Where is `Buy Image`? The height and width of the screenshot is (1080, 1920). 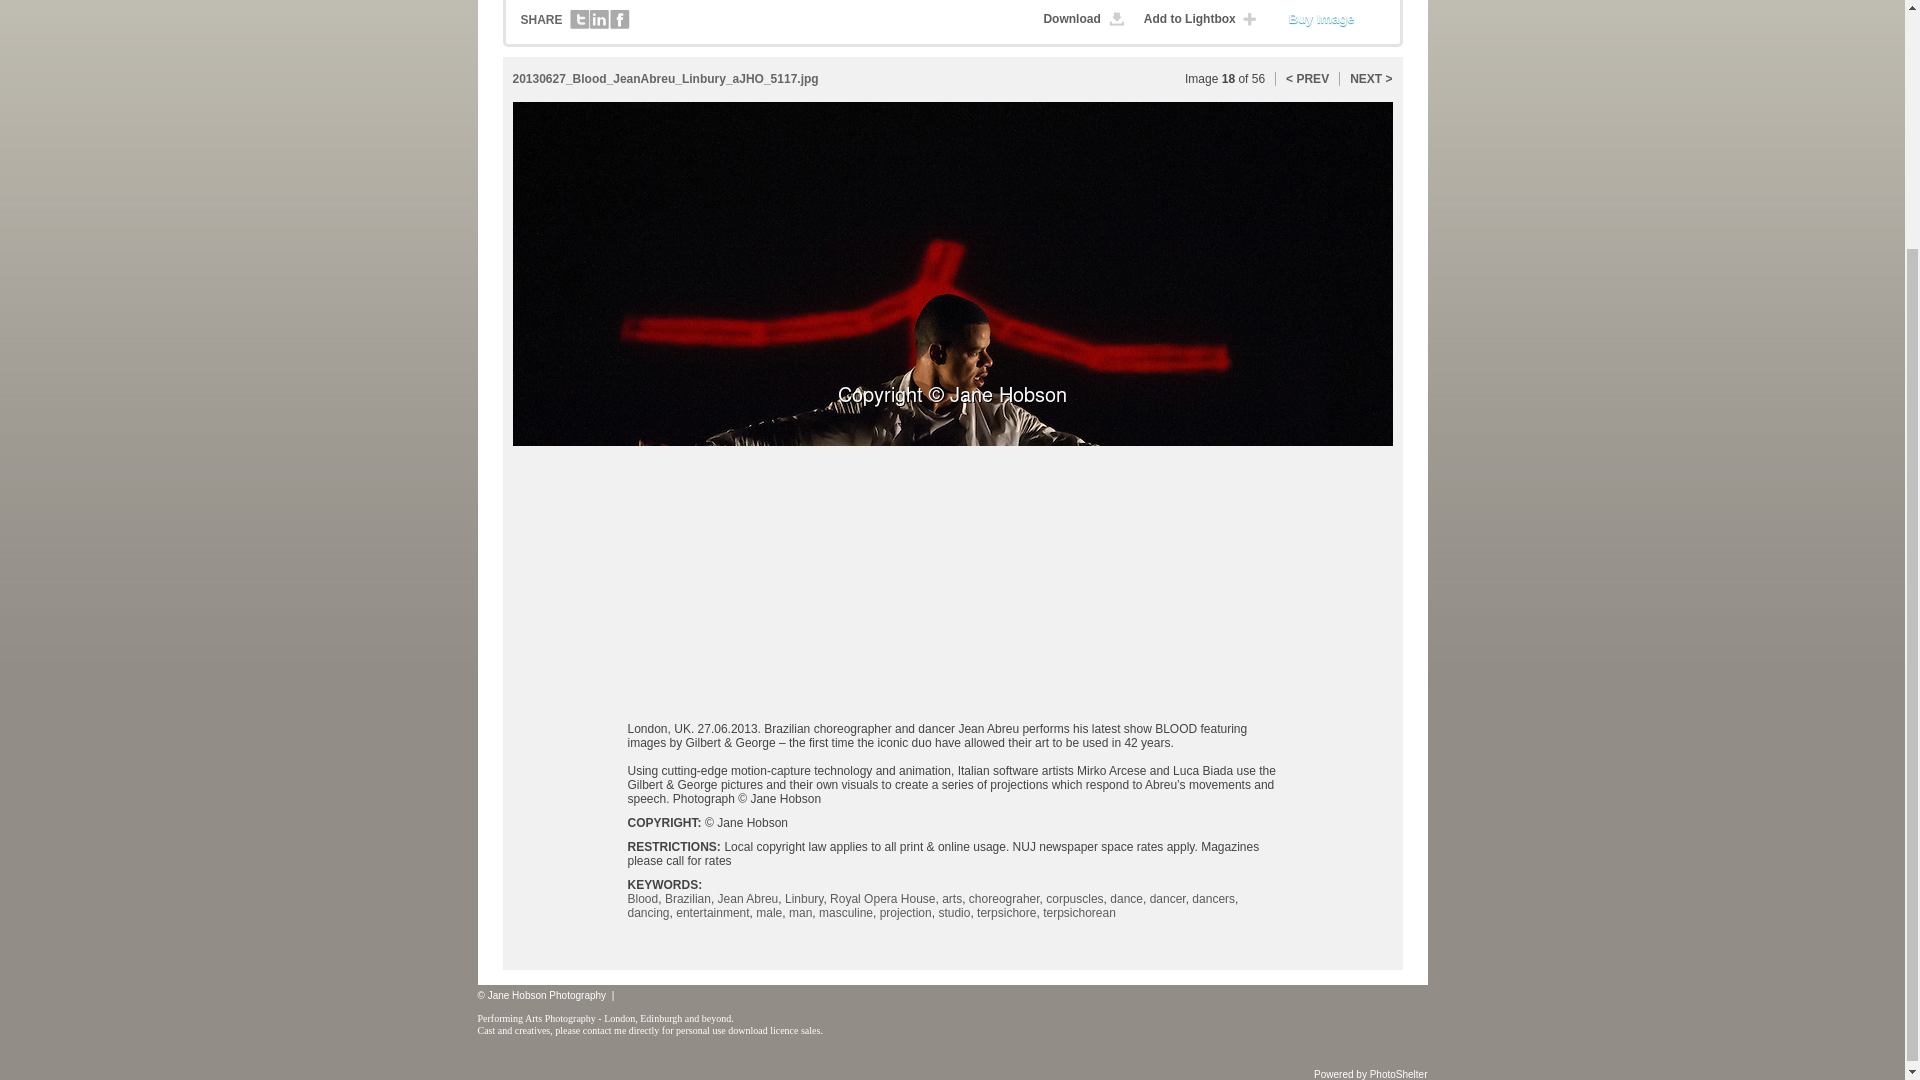
Buy Image is located at coordinates (1333, 19).